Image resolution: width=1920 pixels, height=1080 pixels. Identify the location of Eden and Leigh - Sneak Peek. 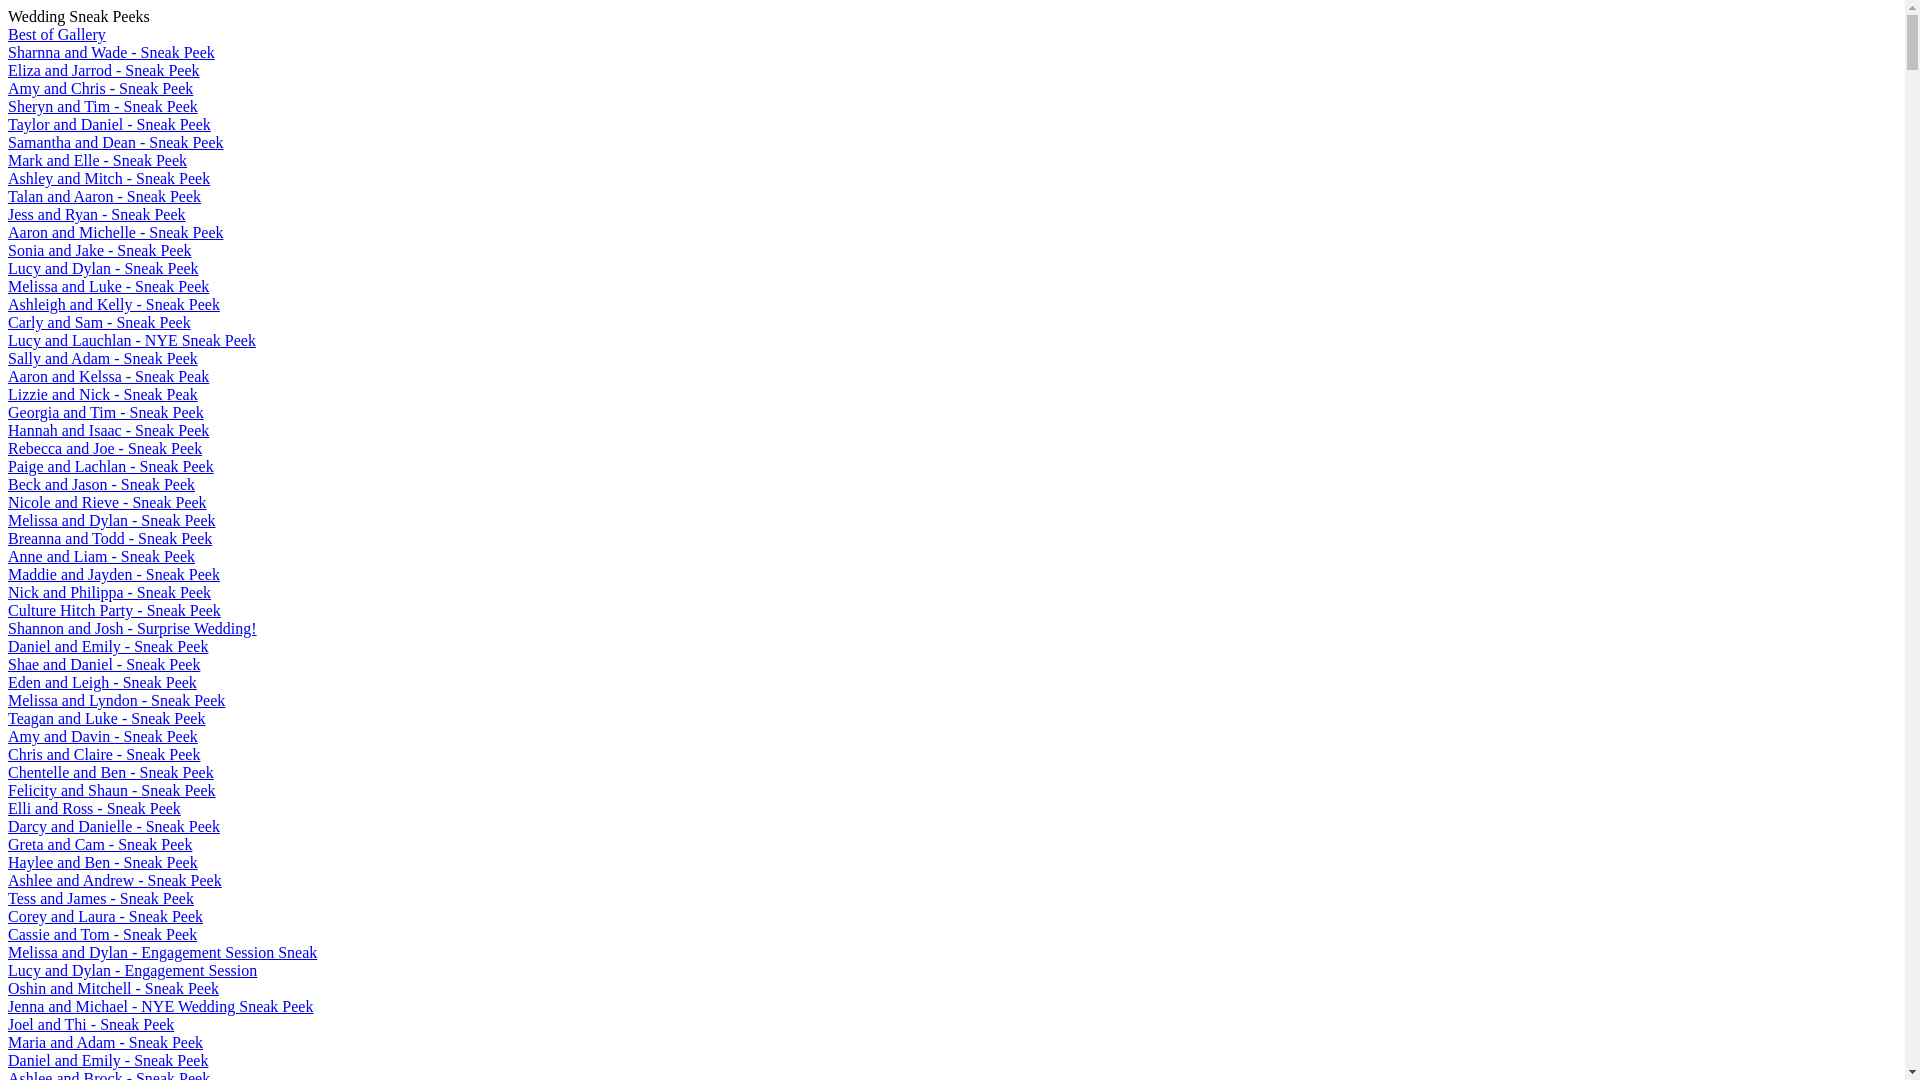
(102, 682).